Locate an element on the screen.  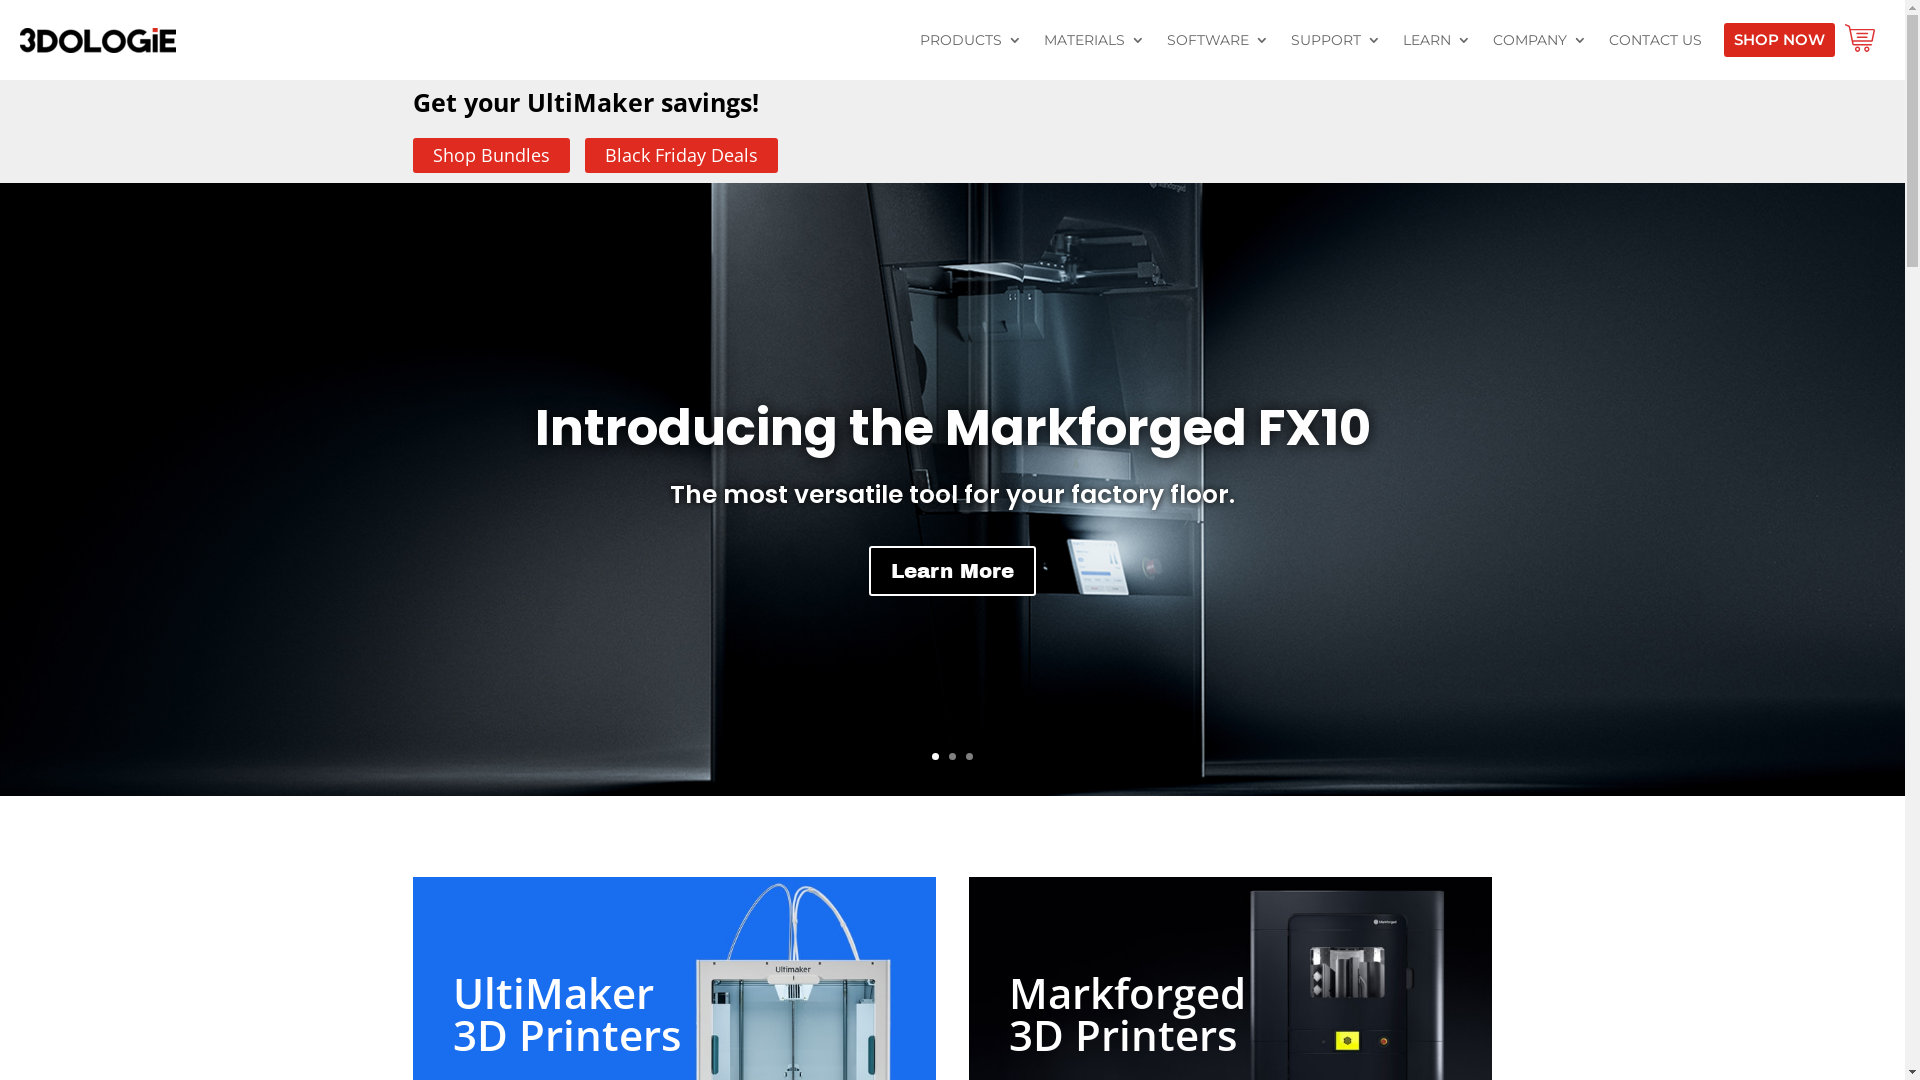
SHOP NOW is located at coordinates (1780, 40).